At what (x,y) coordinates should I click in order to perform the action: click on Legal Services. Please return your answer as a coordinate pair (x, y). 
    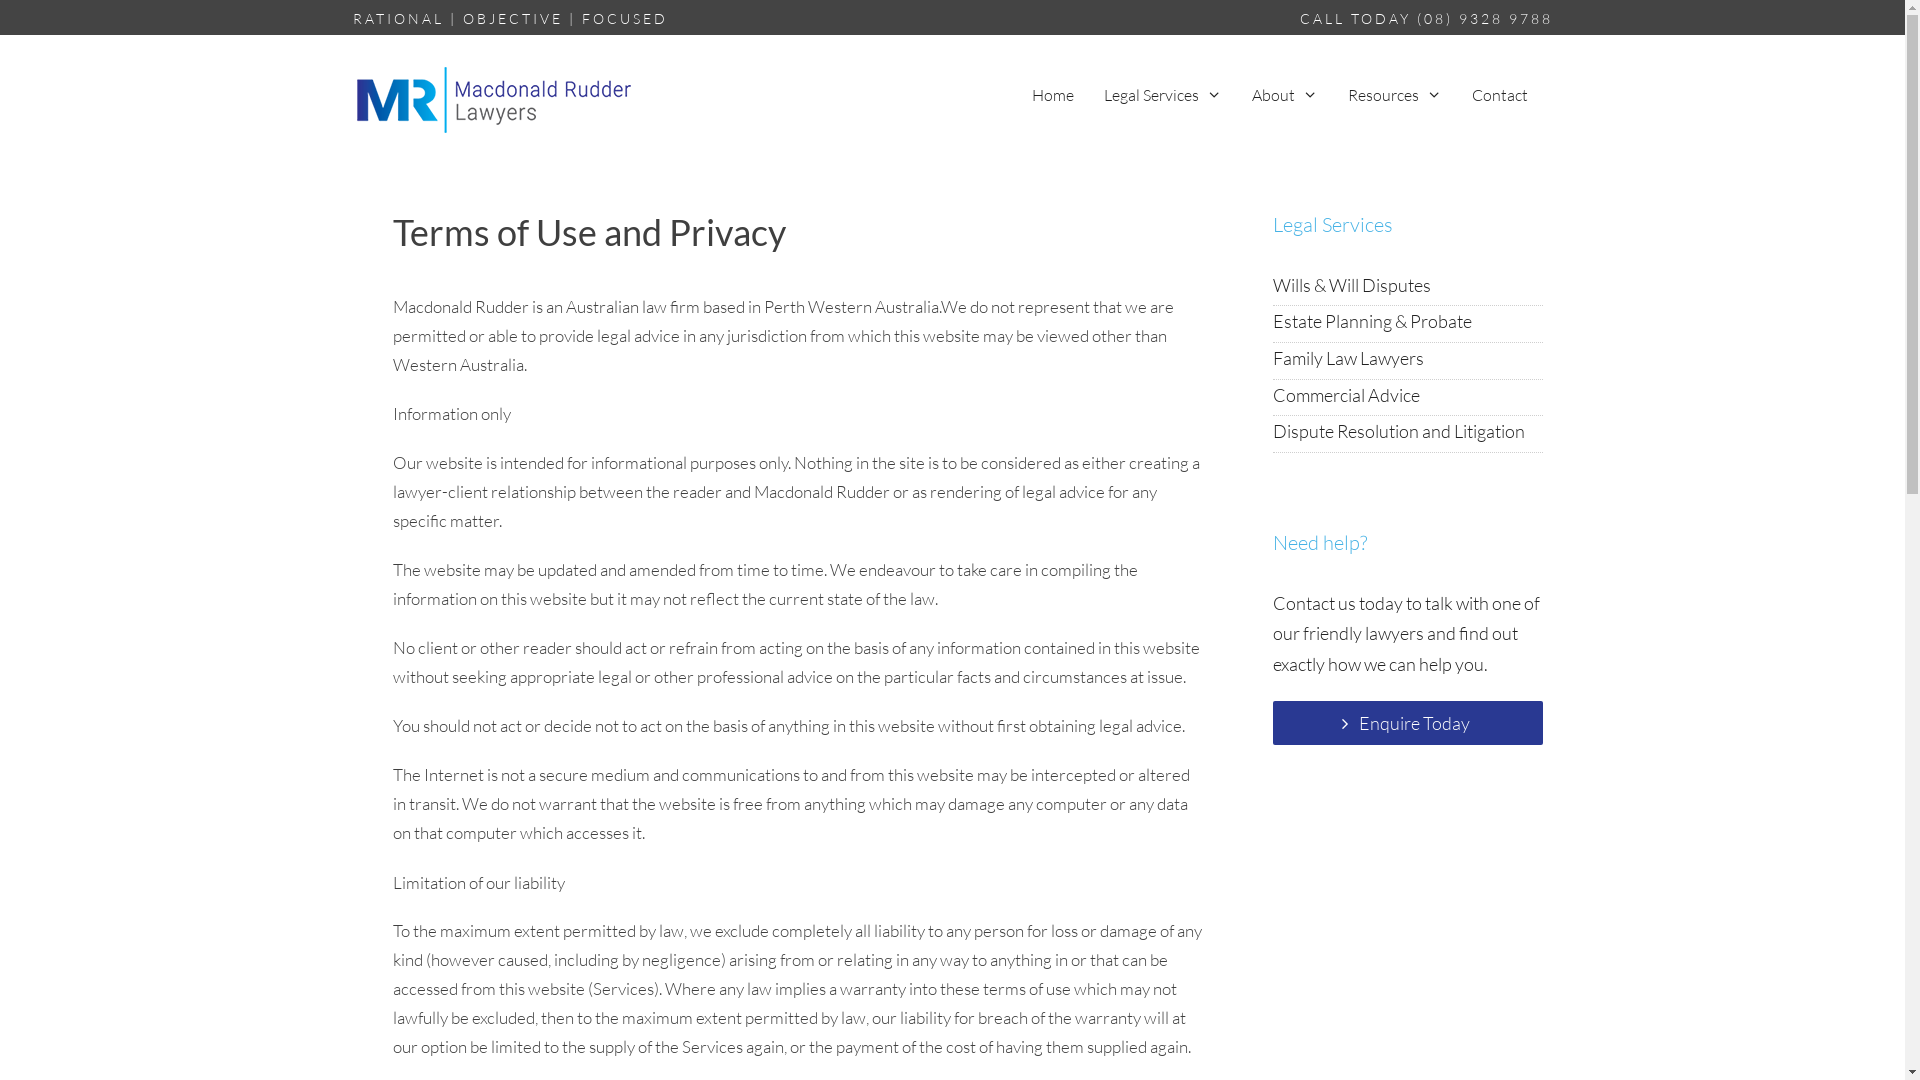
    Looking at the image, I should click on (1163, 95).